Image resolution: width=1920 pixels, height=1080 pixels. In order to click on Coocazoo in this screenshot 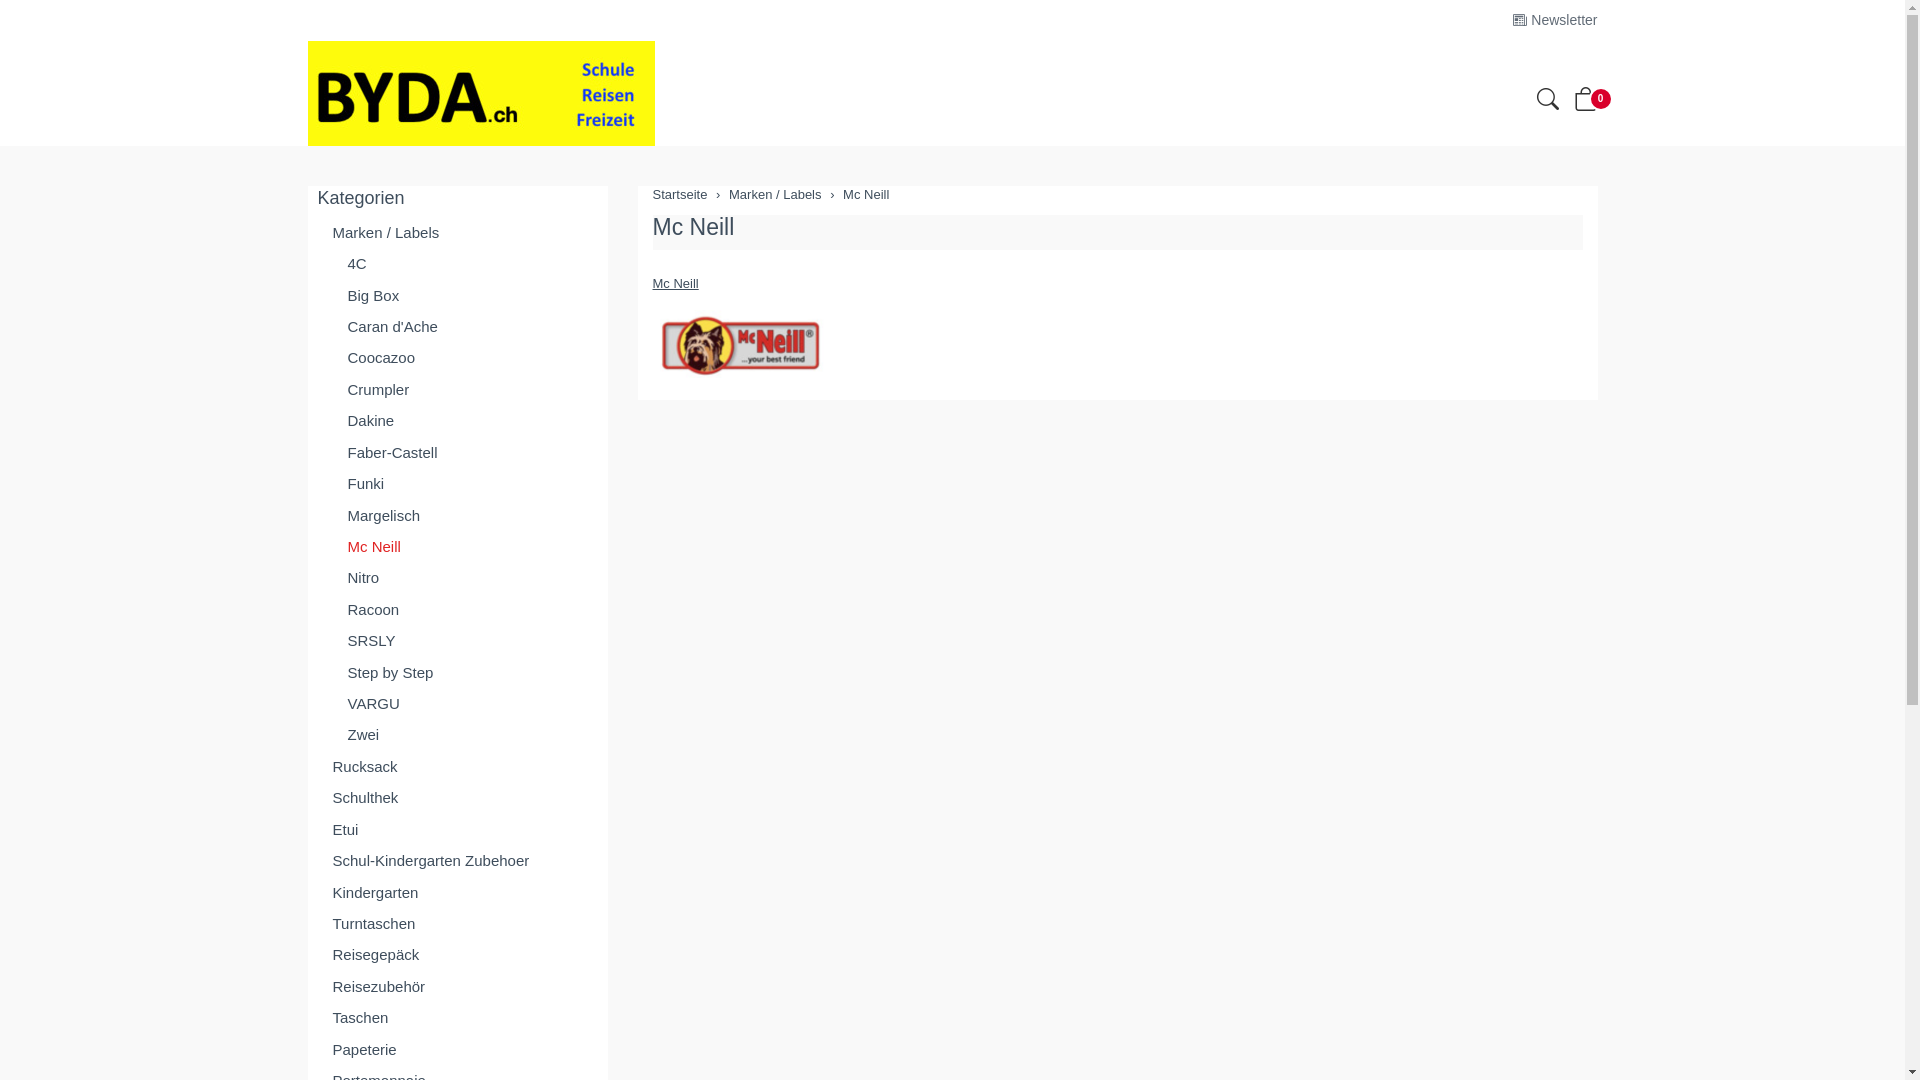, I will do `click(458, 358)`.